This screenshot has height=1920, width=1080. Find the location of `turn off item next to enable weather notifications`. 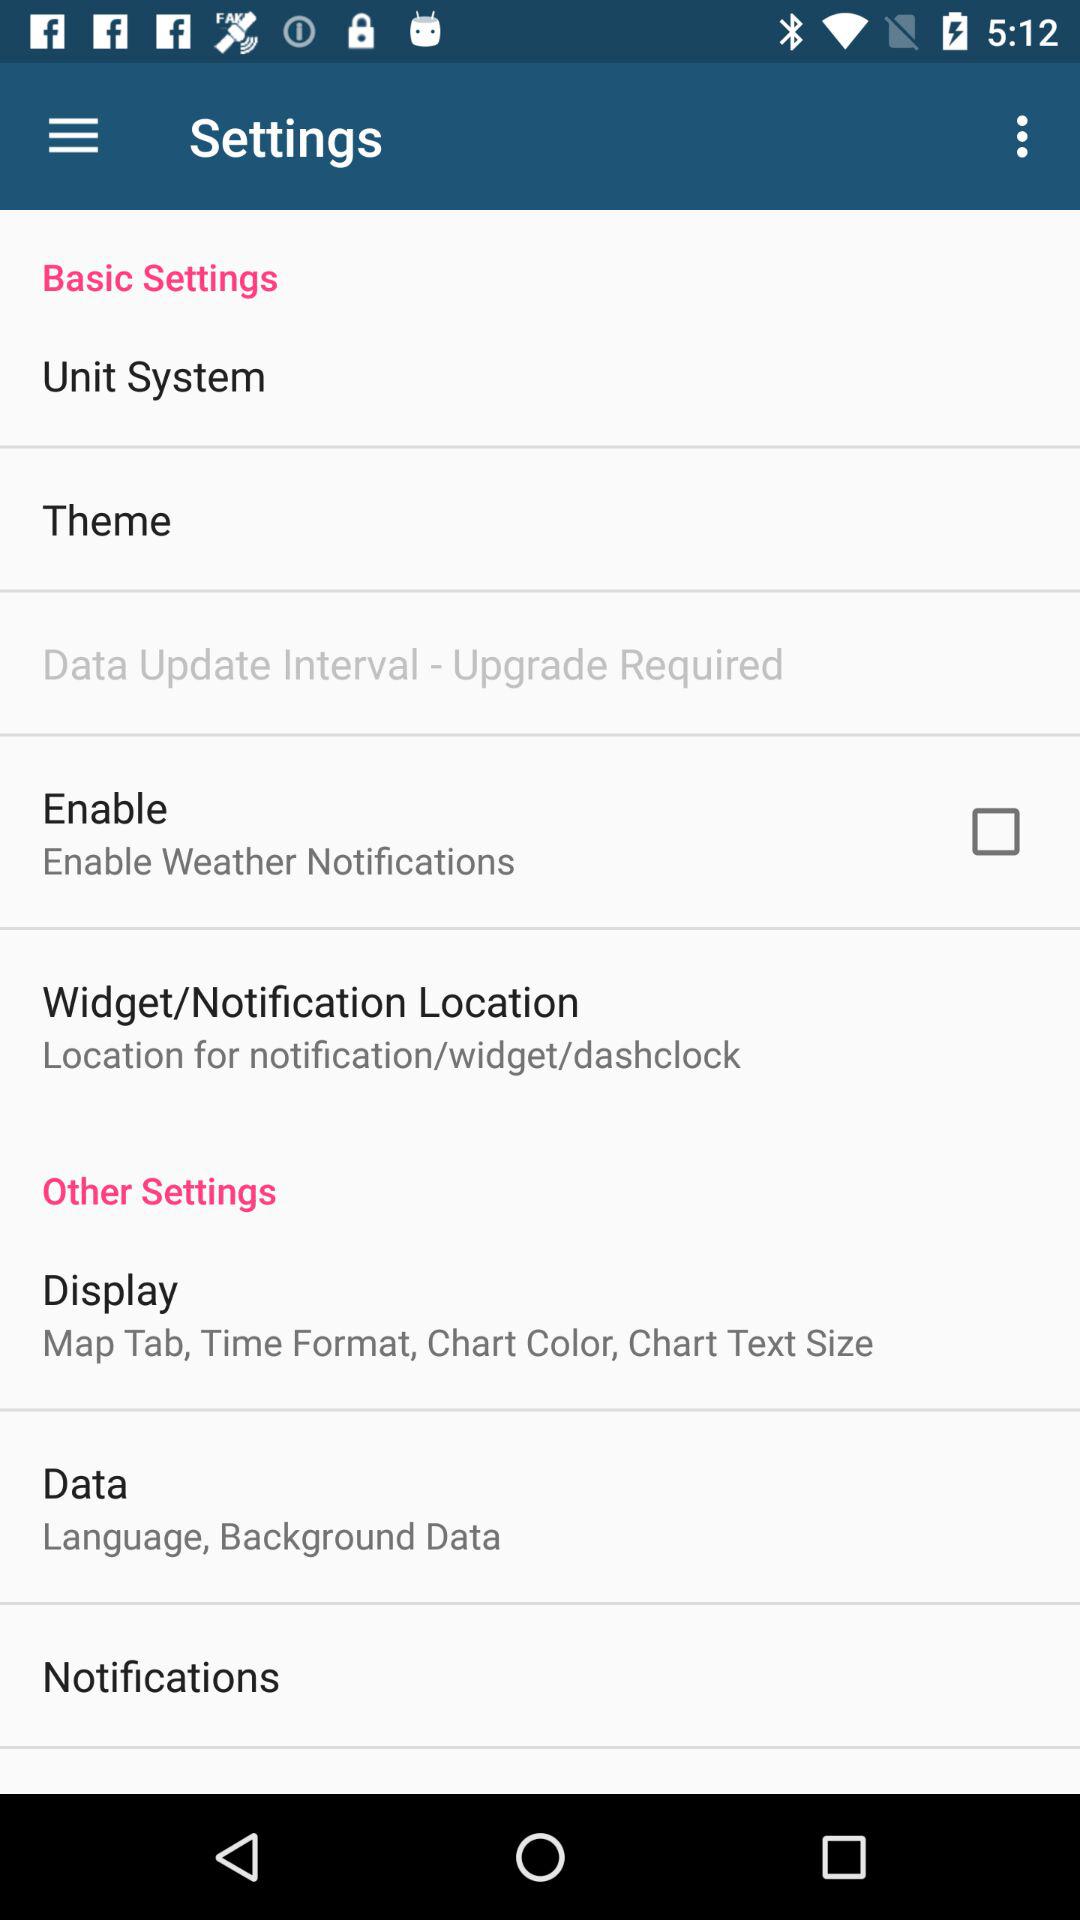

turn off item next to enable weather notifications is located at coordinates (996, 831).